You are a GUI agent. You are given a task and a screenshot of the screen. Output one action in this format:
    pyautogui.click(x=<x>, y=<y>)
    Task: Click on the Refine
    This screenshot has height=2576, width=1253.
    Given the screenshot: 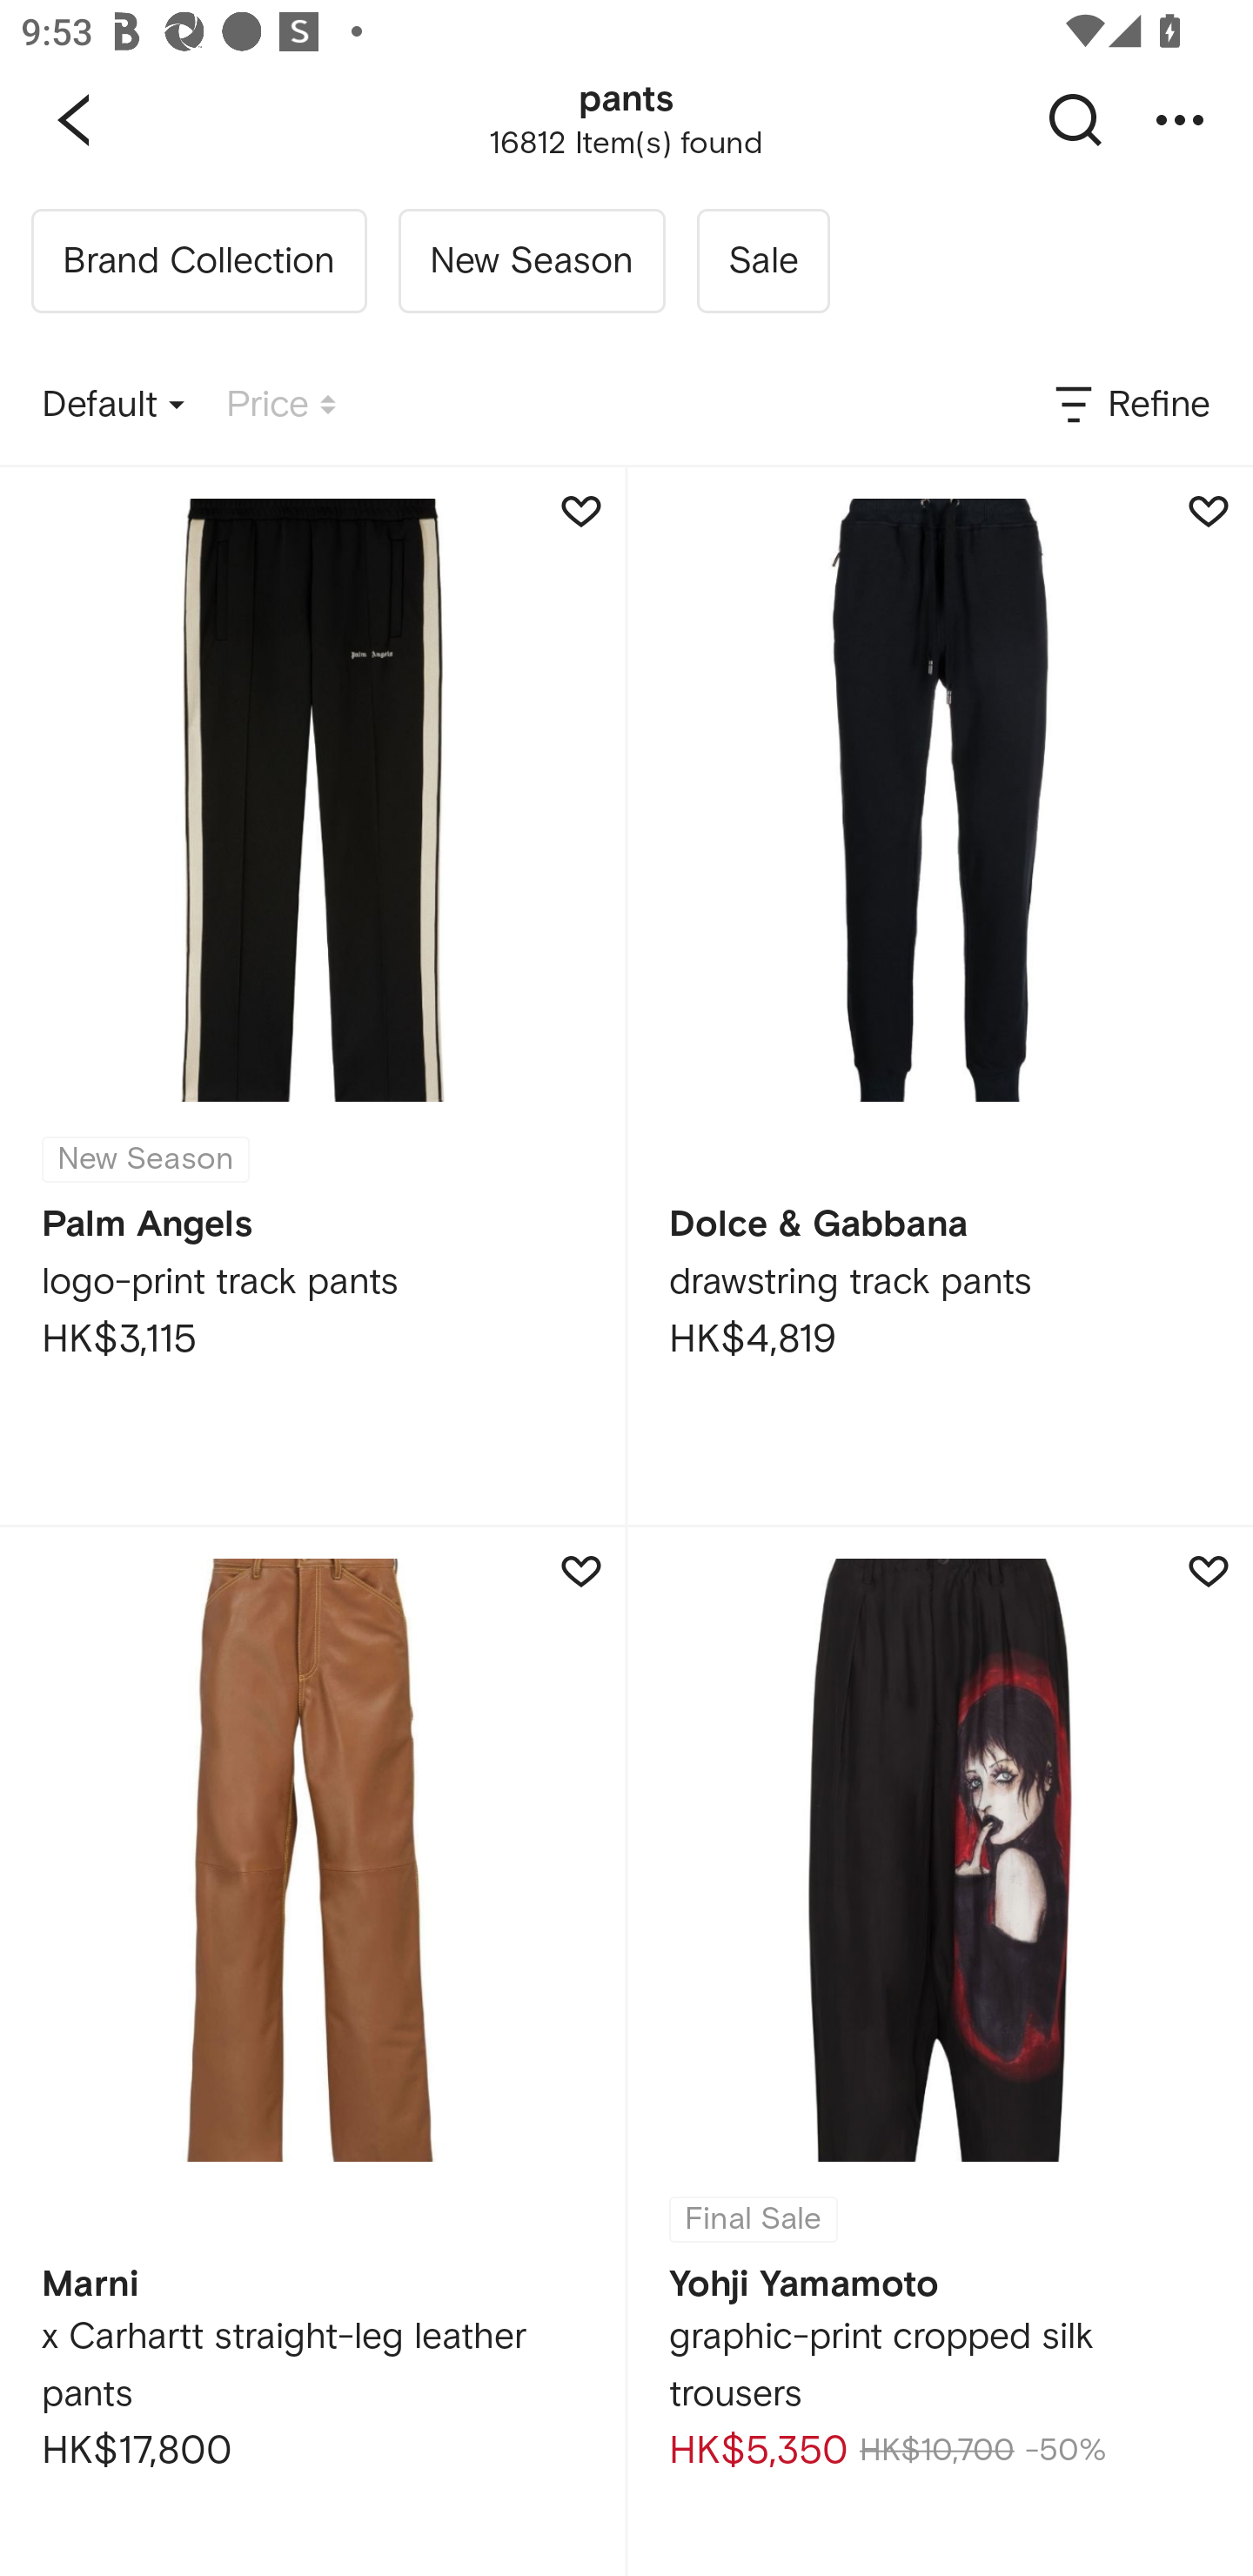 What is the action you would take?
    pyautogui.click(x=1130, y=406)
    